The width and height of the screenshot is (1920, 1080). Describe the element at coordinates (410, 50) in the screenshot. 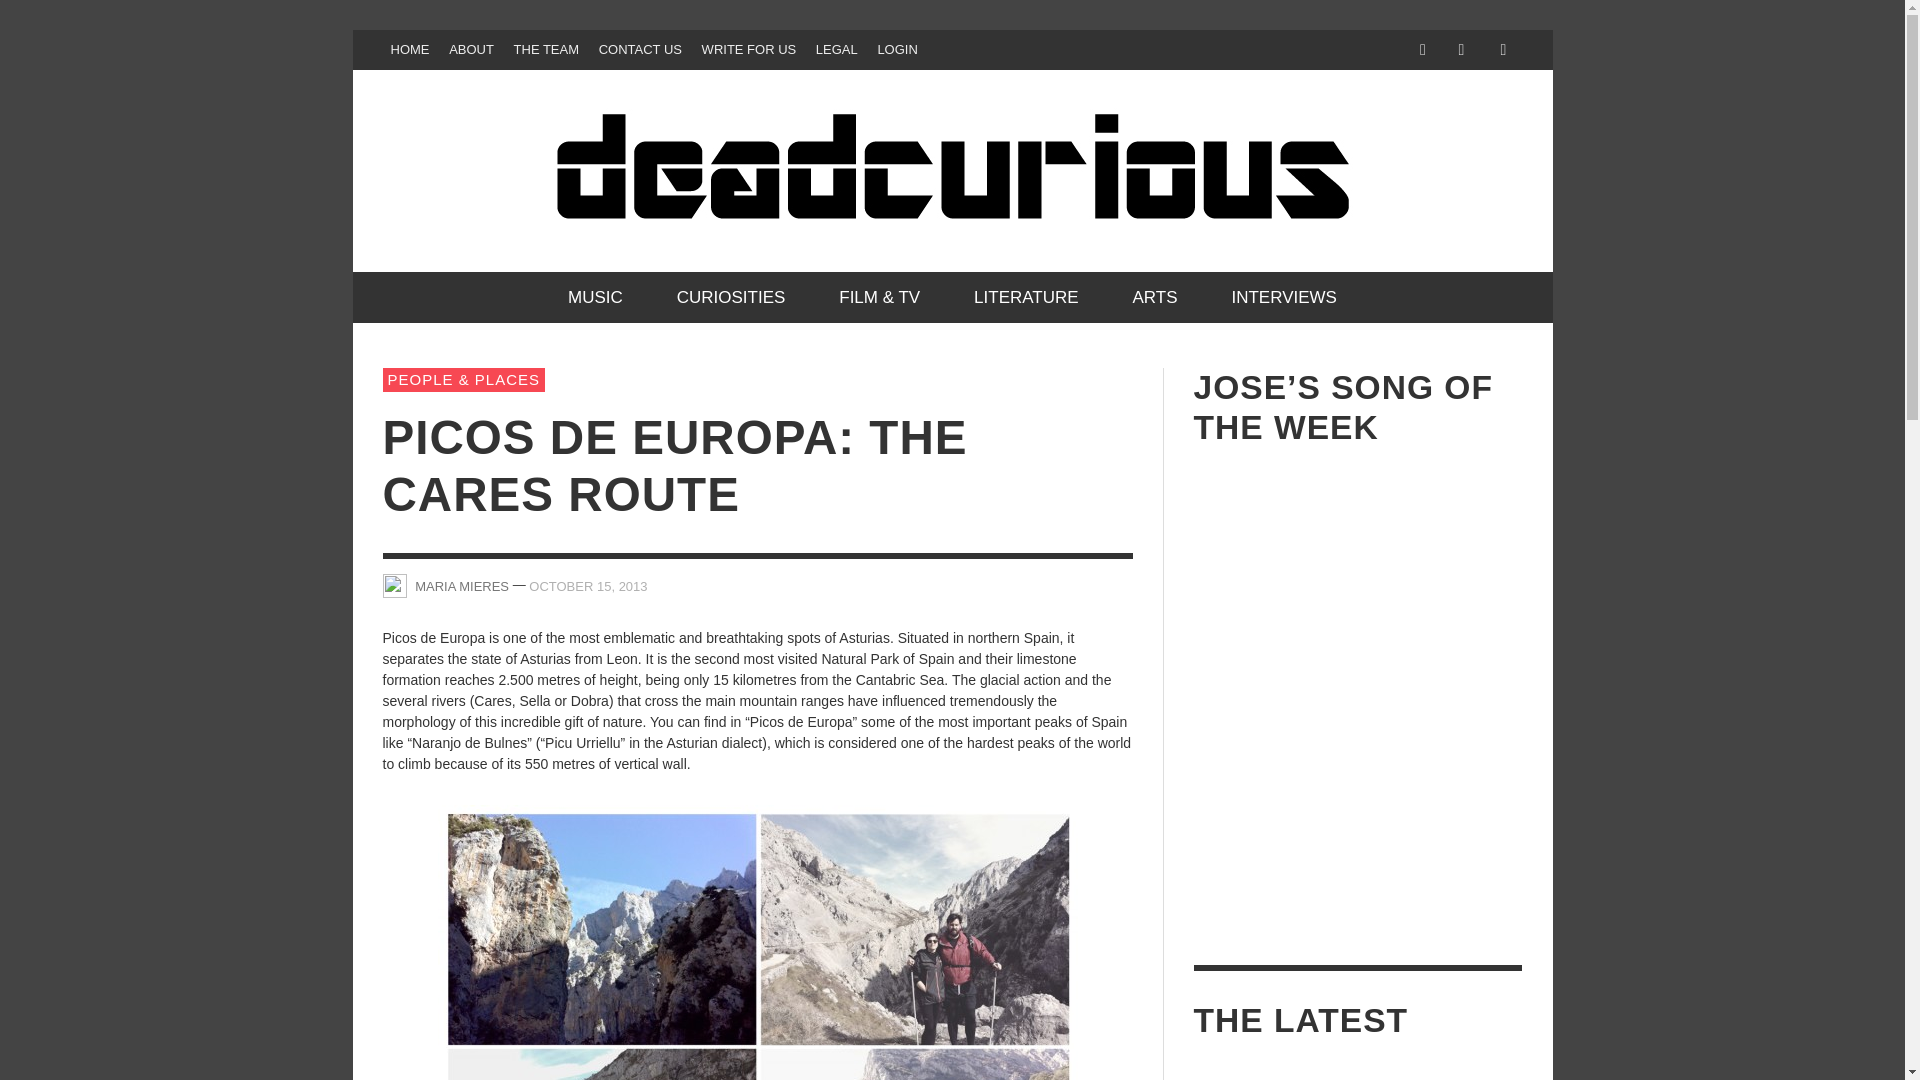

I see `HOME` at that location.